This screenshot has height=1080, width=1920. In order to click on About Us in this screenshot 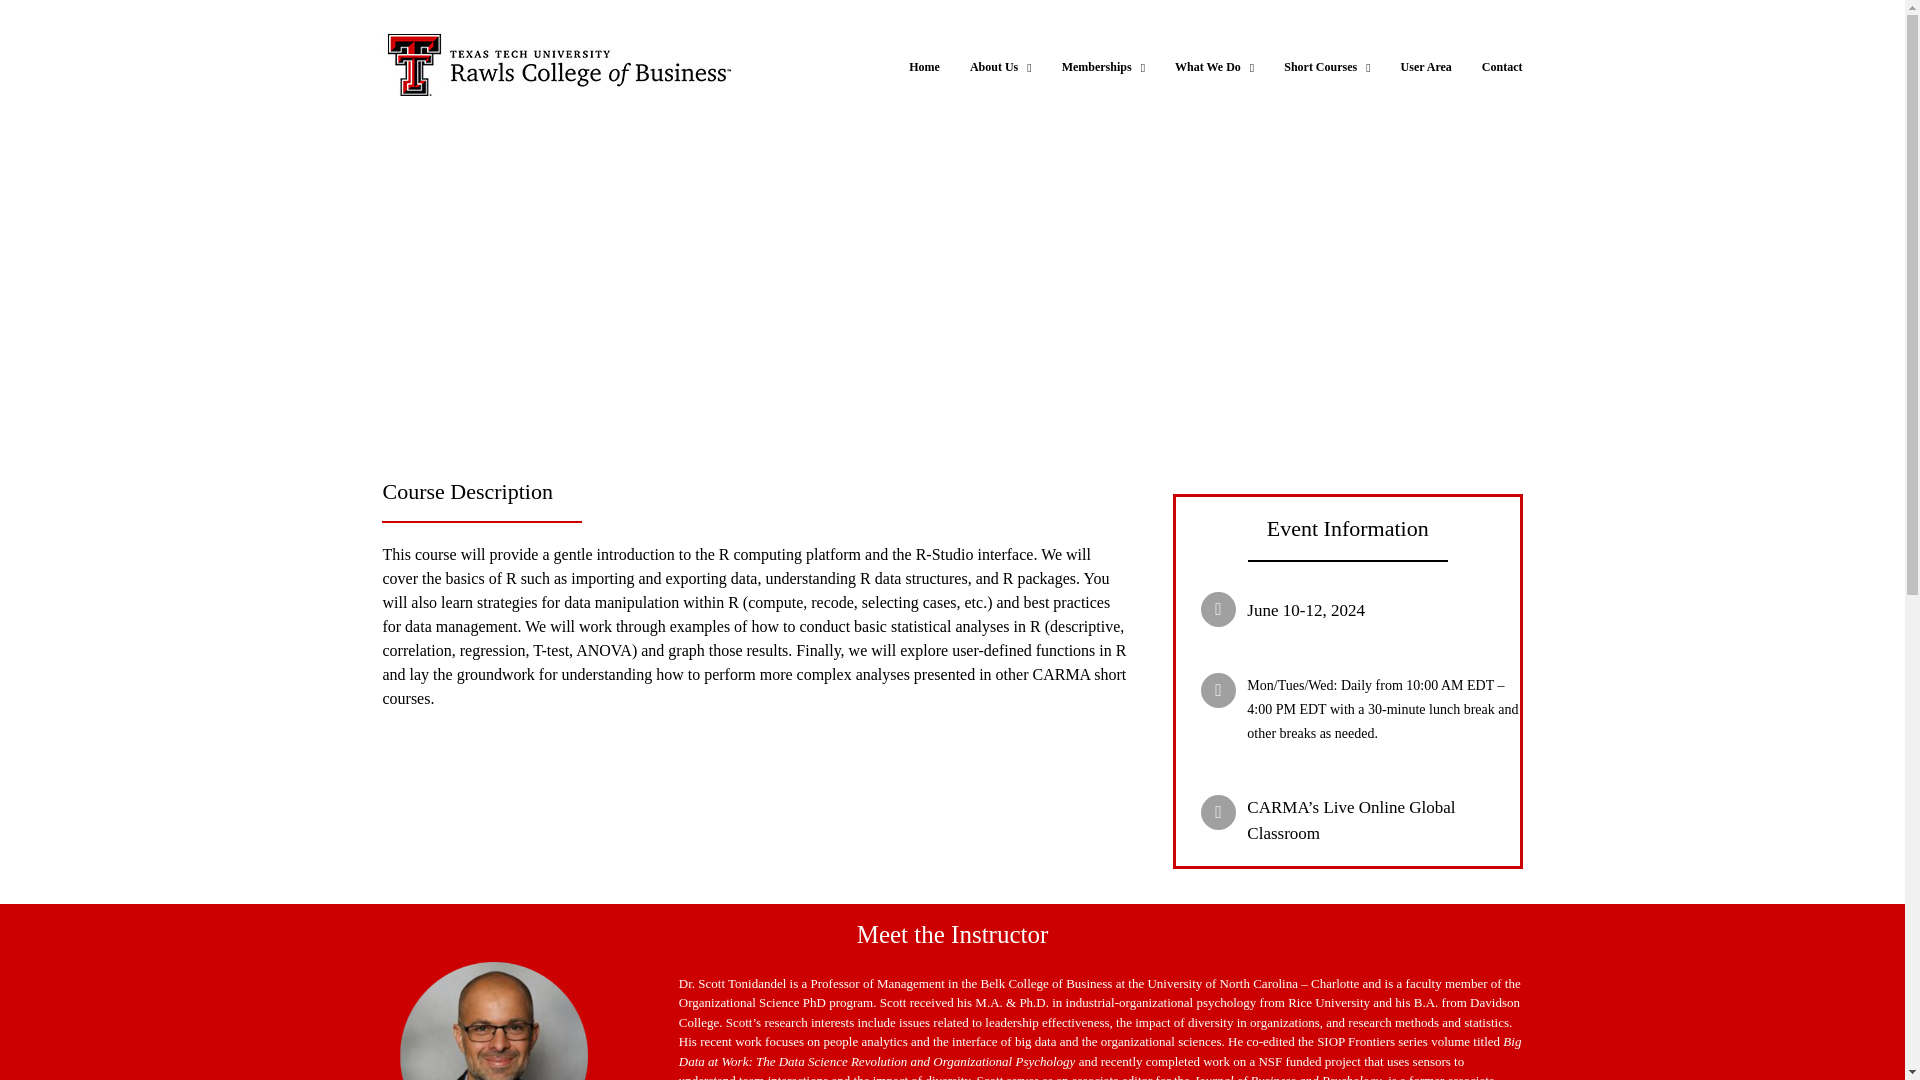, I will do `click(1000, 66)`.